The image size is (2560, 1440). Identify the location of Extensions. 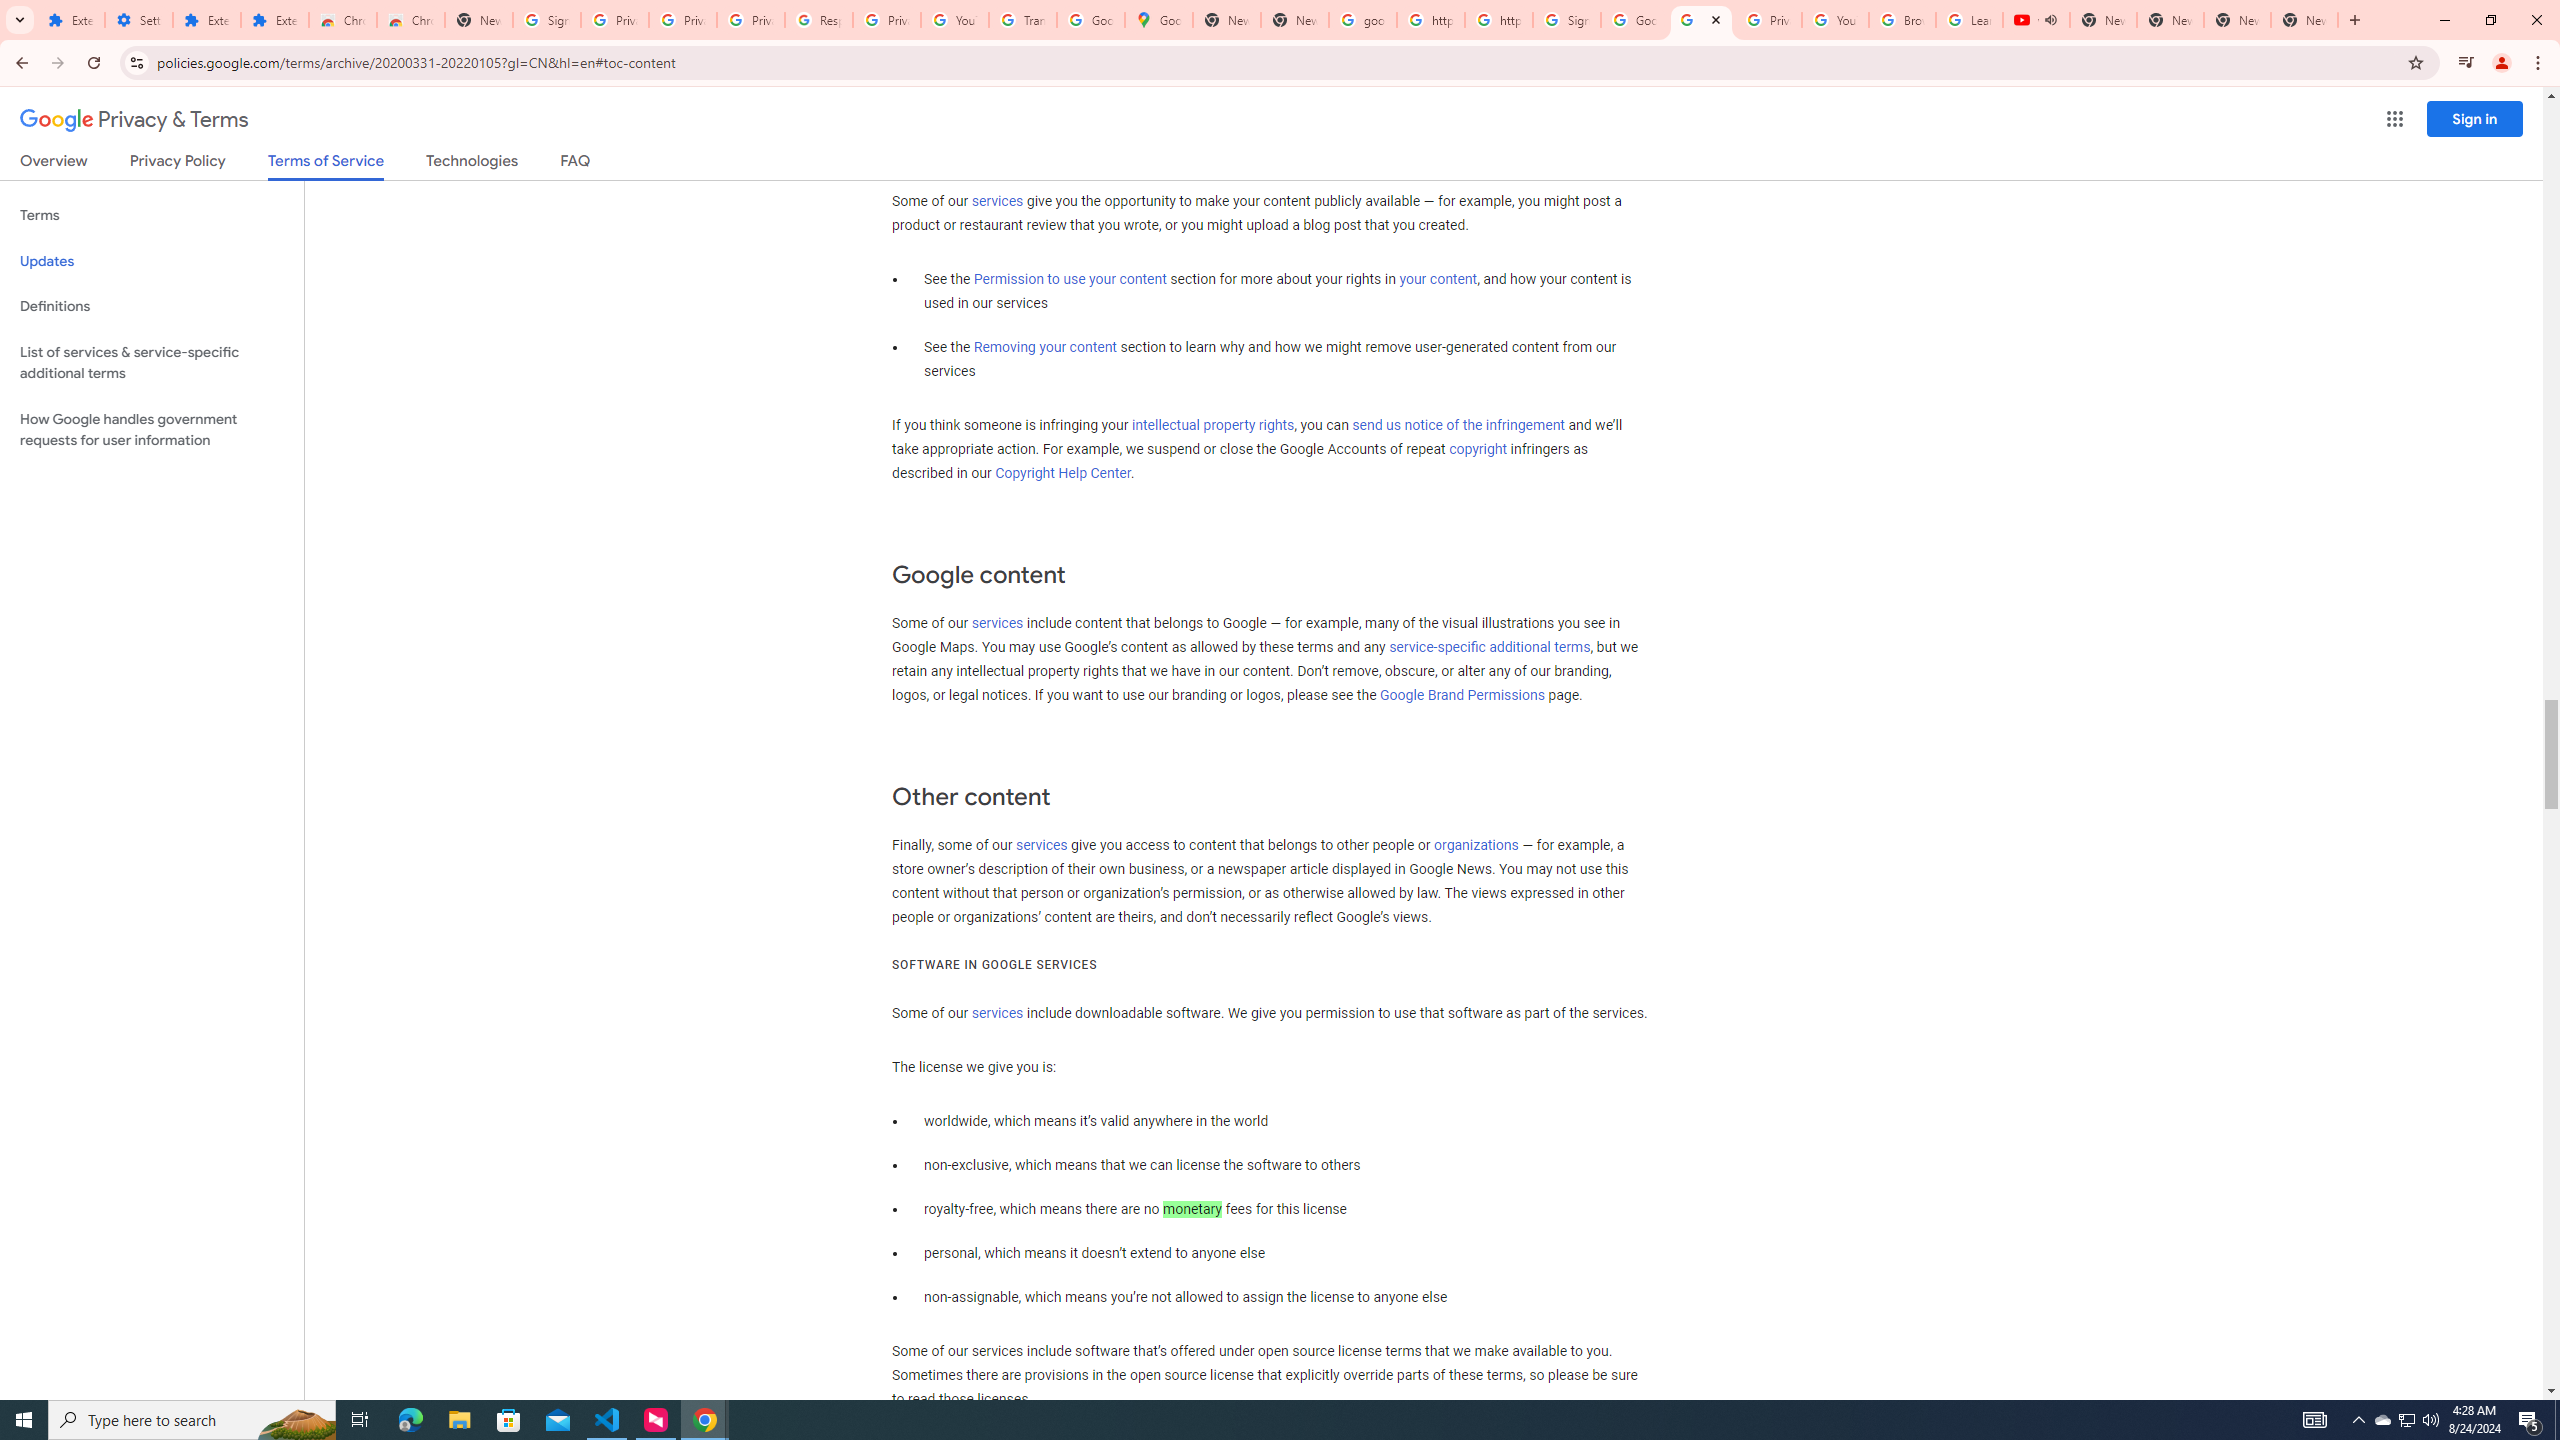
(206, 20).